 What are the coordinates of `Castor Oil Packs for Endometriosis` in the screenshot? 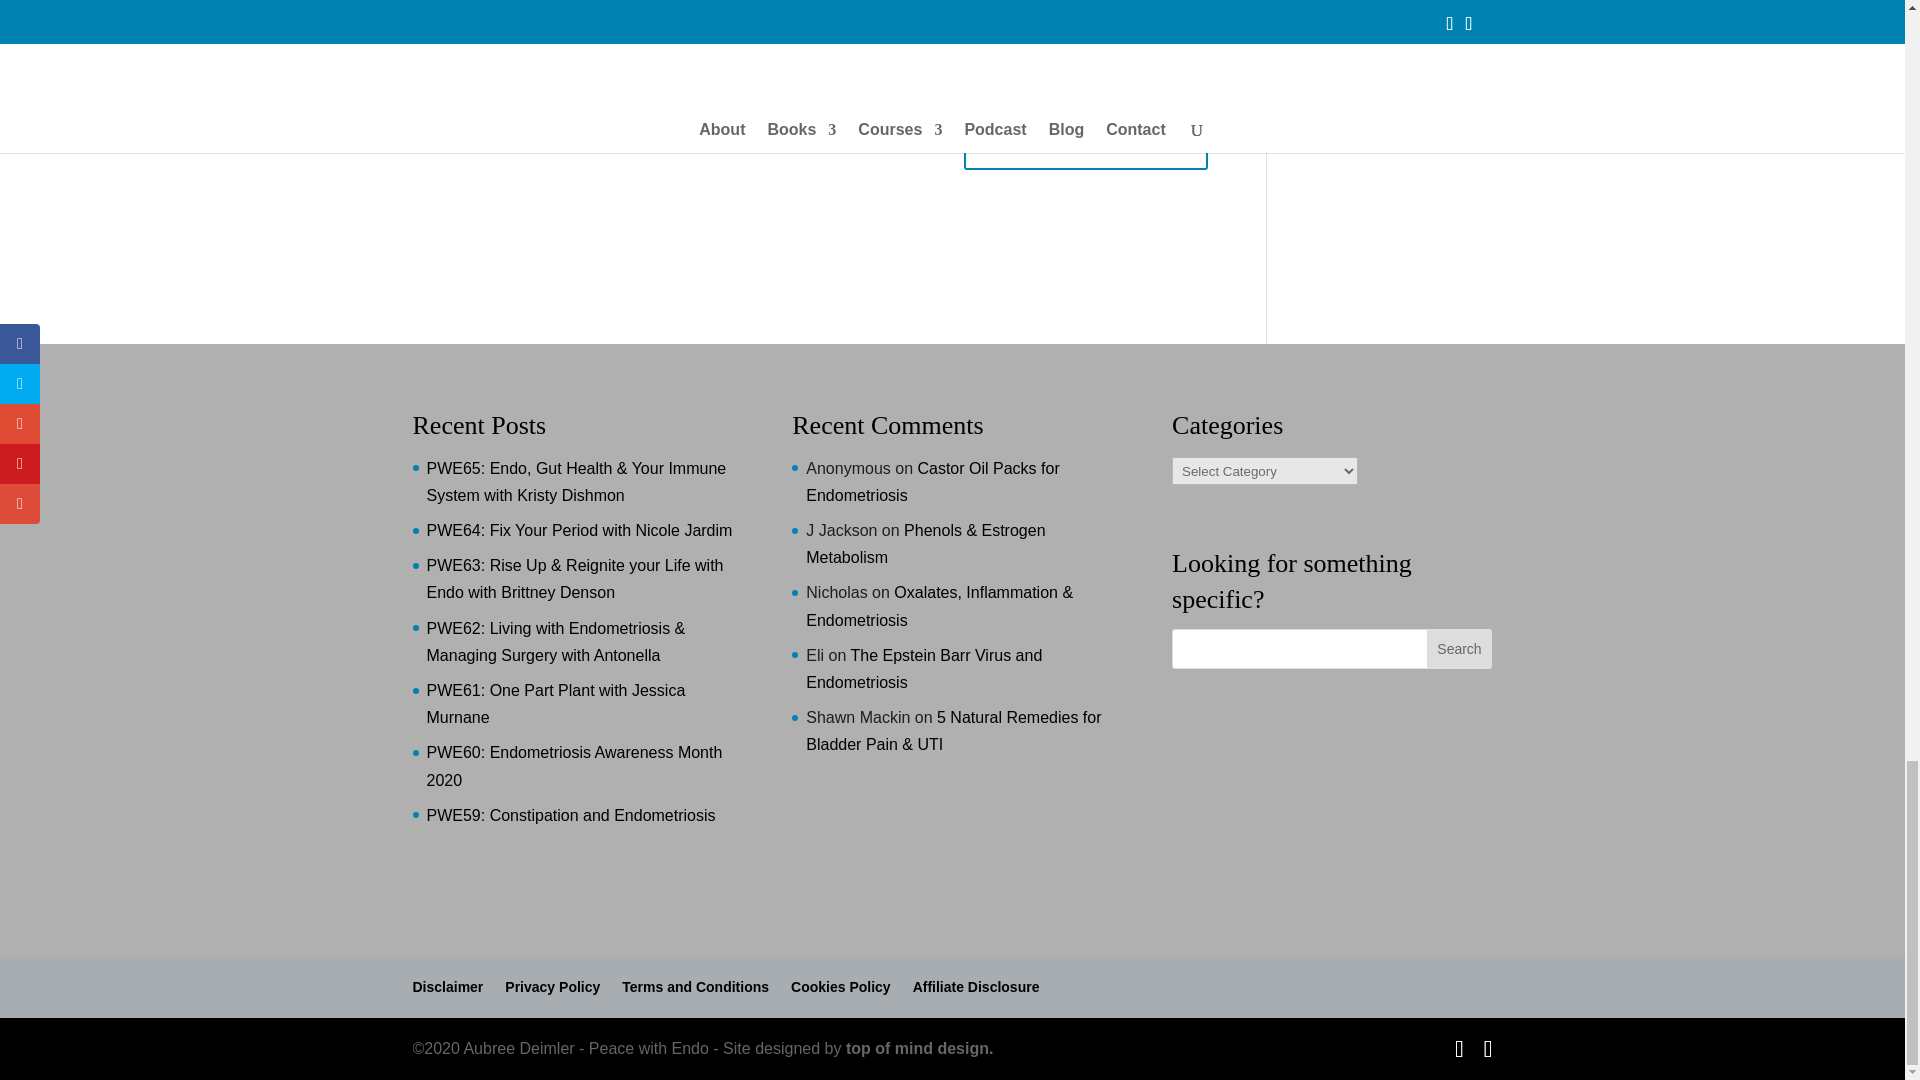 It's located at (932, 482).